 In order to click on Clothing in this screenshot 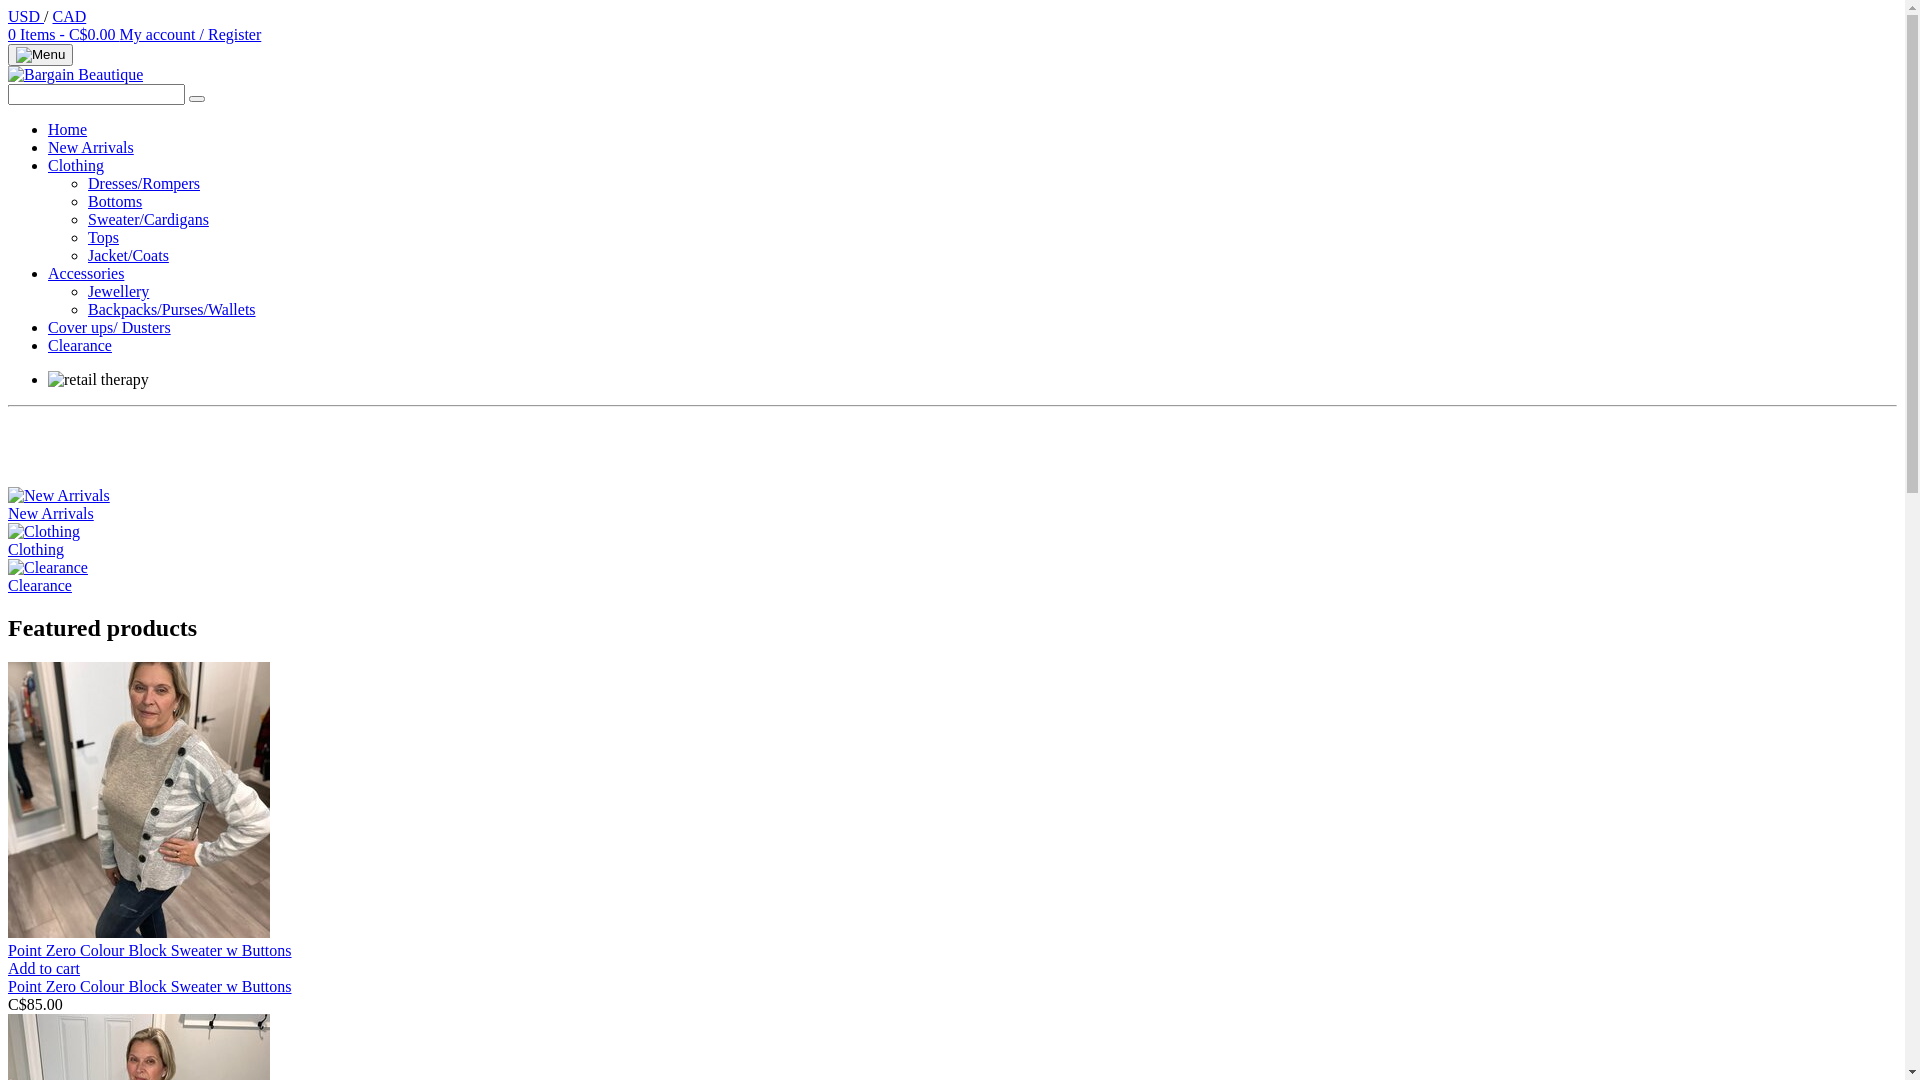, I will do `click(76, 166)`.